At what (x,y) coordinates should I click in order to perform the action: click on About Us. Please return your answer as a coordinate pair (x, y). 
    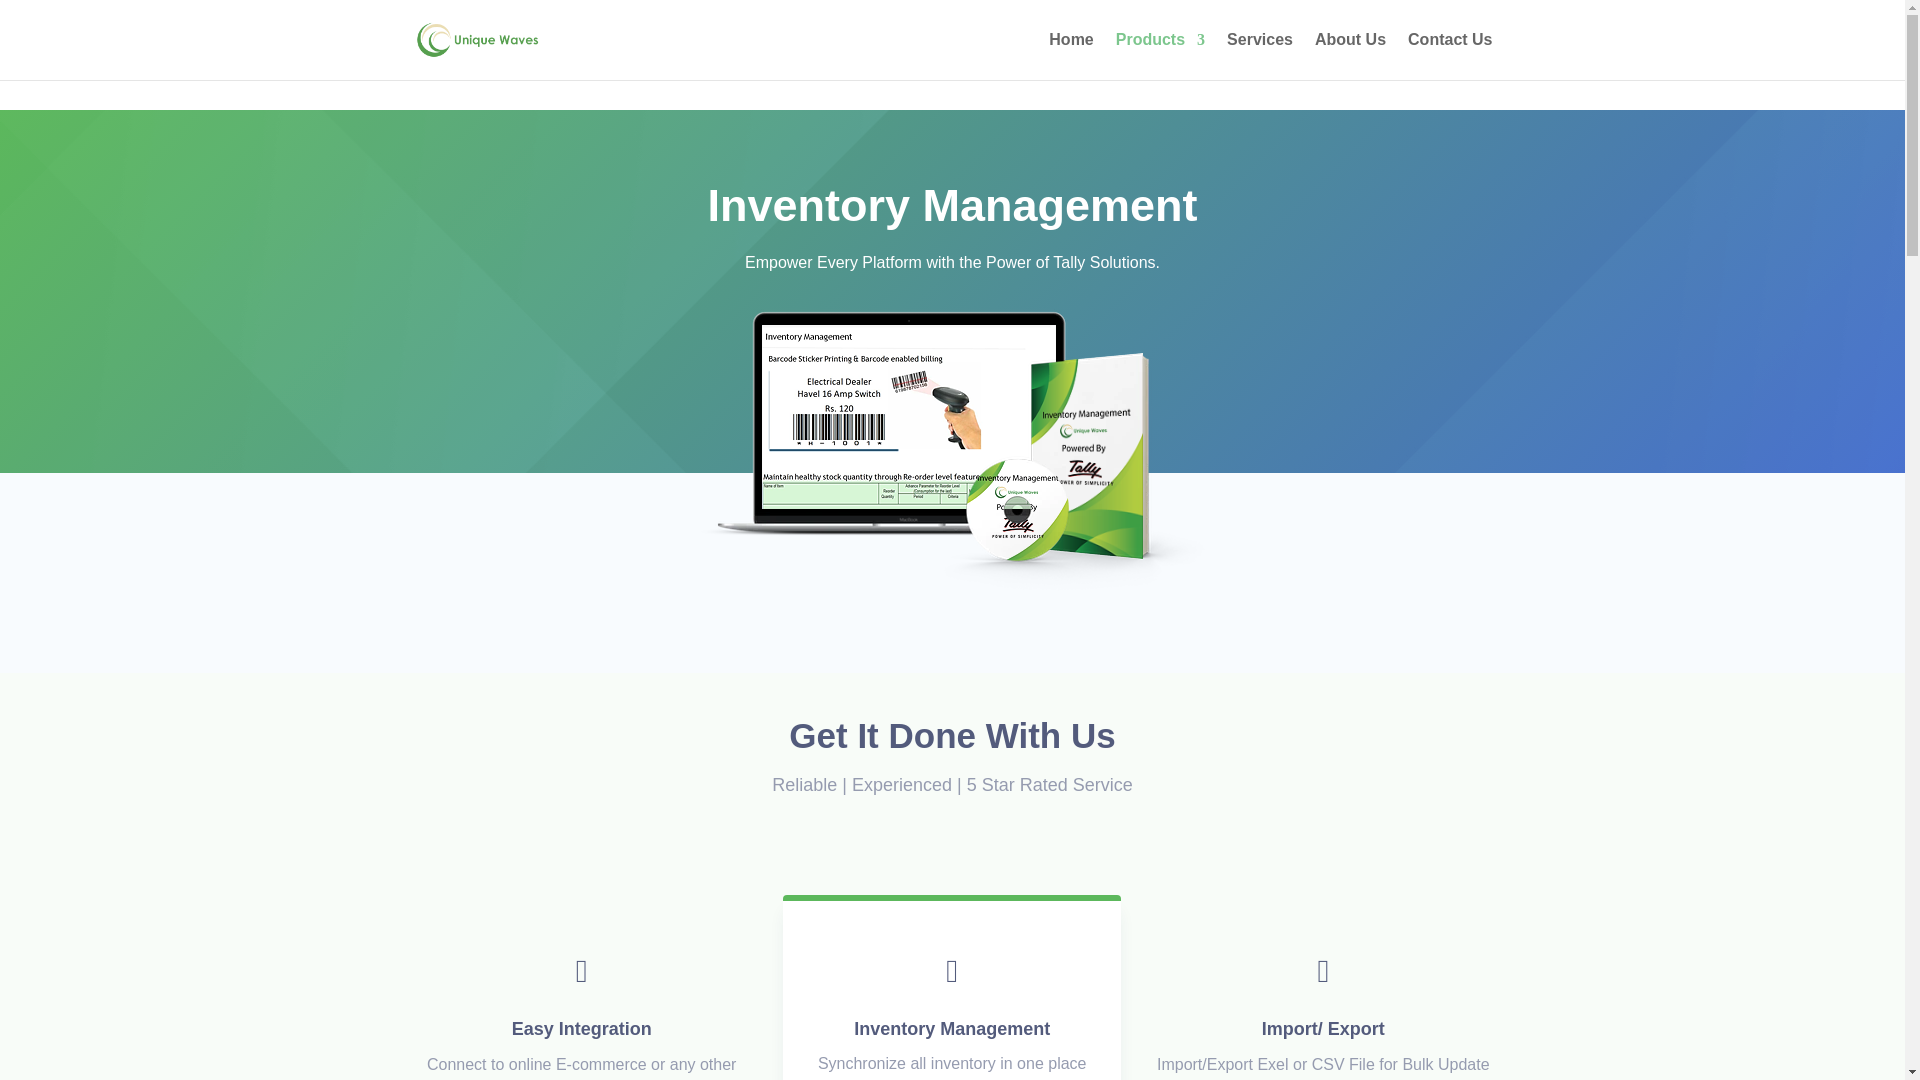
    Looking at the image, I should click on (1350, 56).